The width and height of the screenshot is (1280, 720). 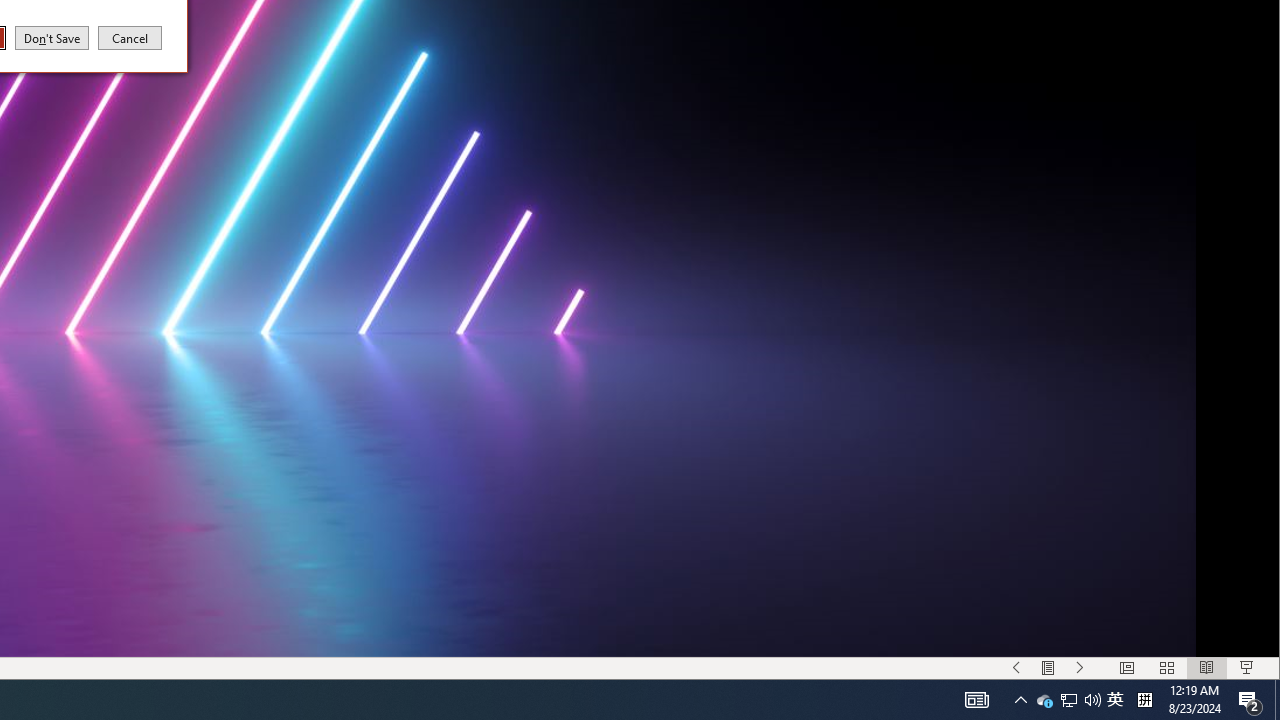 I want to click on Notification Chevron, so click(x=1020, y=700).